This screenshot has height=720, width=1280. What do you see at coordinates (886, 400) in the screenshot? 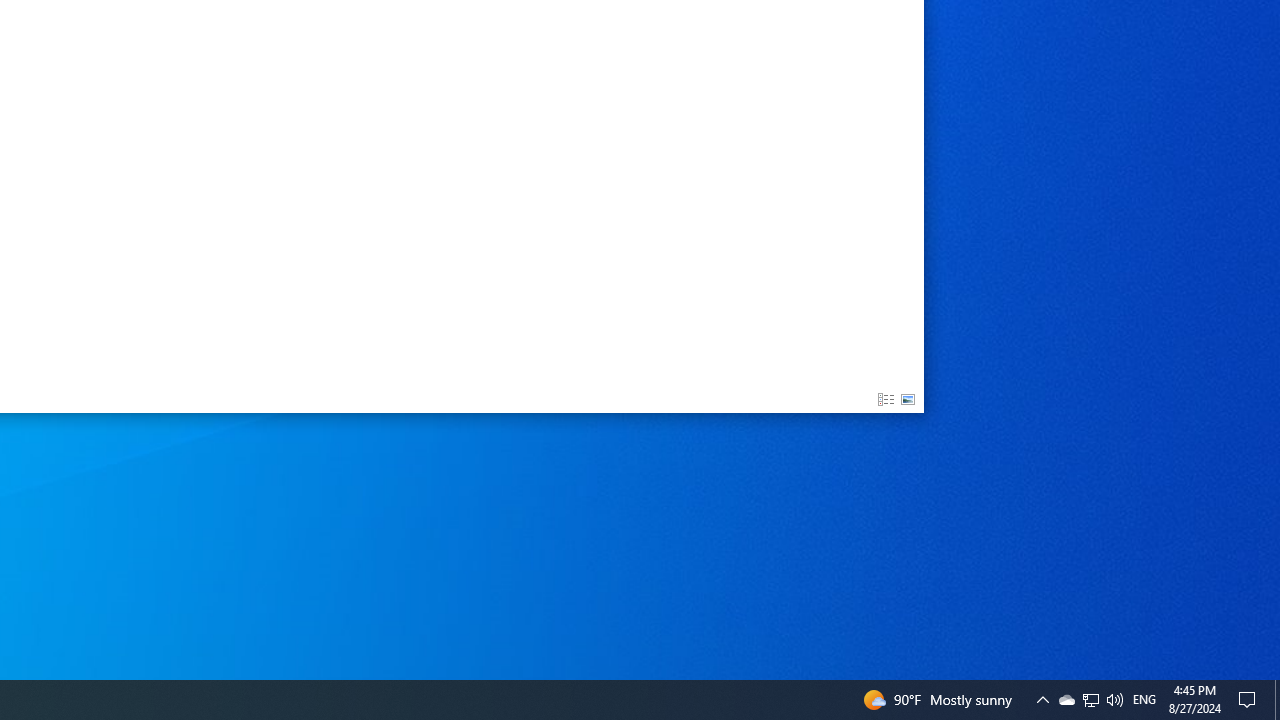
I see `Action Center, No new notifications` at bounding box center [886, 400].